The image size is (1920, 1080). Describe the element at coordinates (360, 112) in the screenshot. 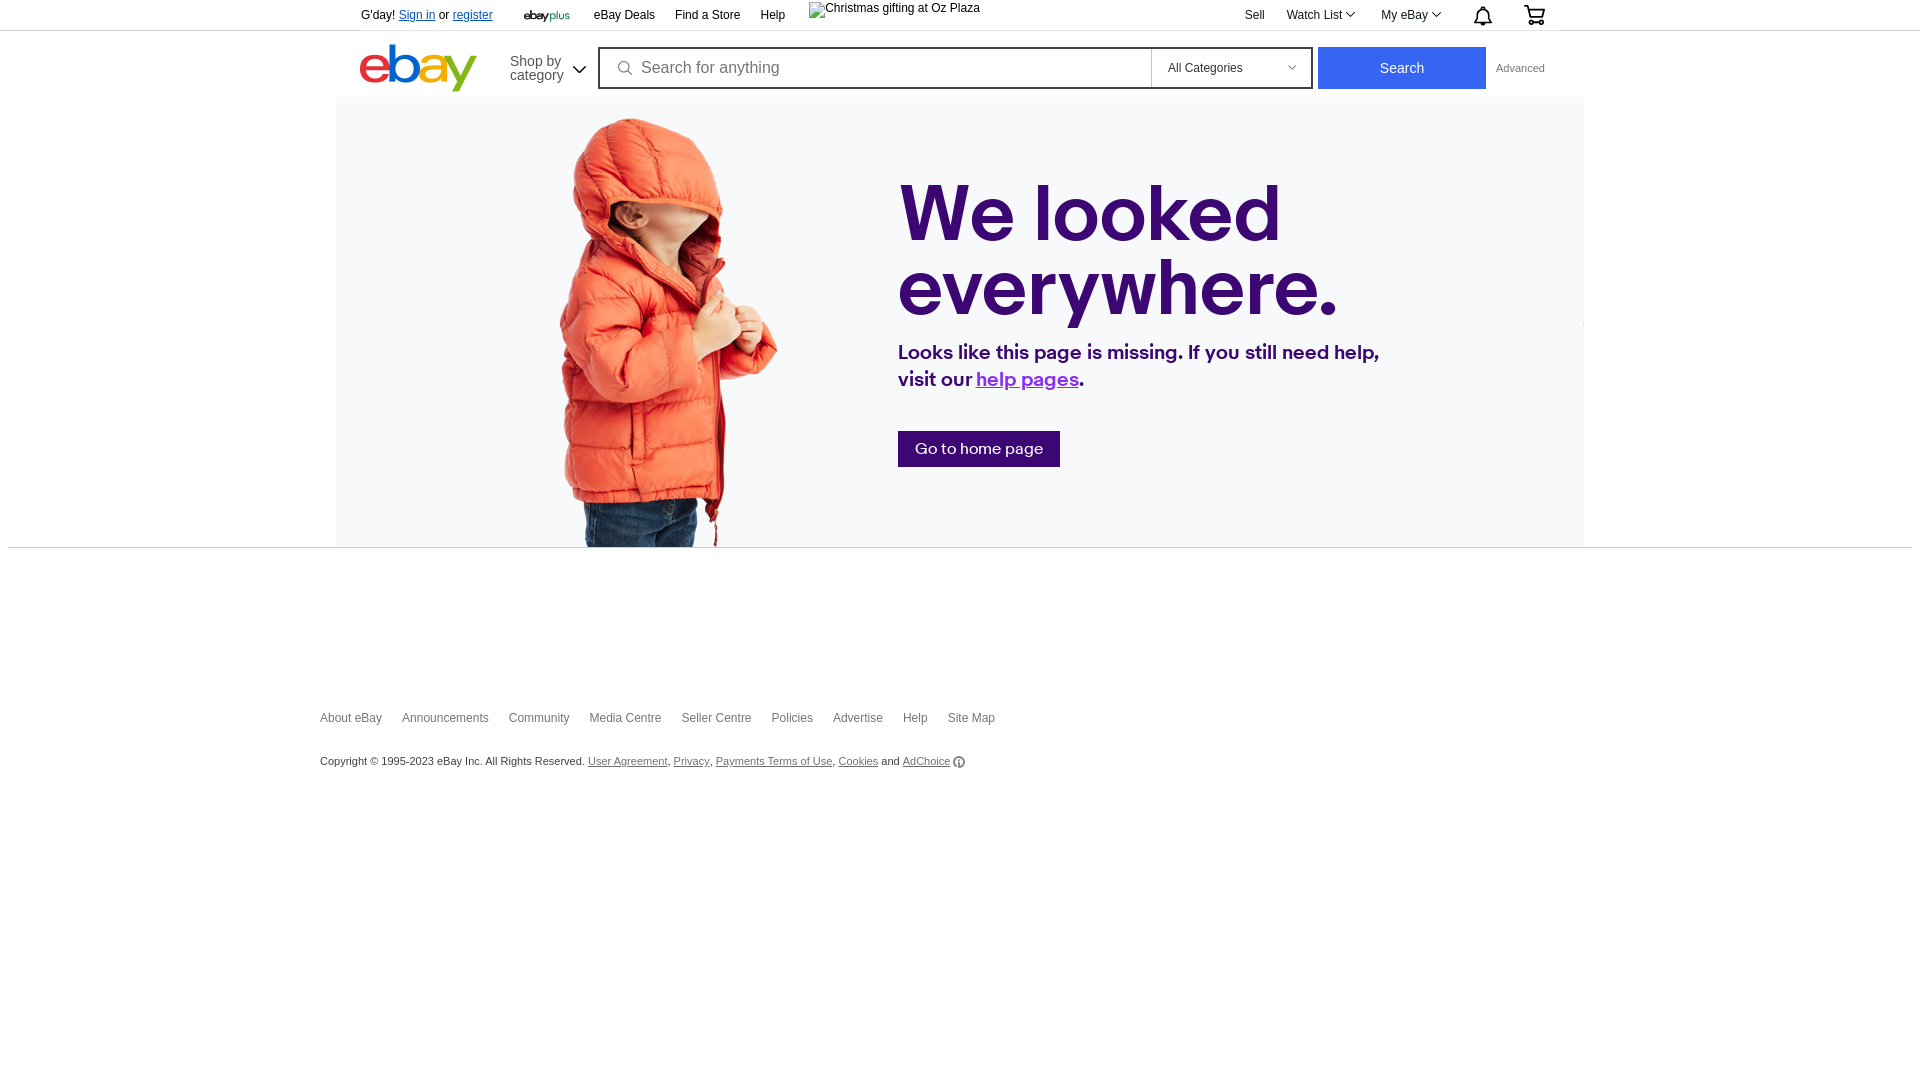

I see `load bk` at that location.